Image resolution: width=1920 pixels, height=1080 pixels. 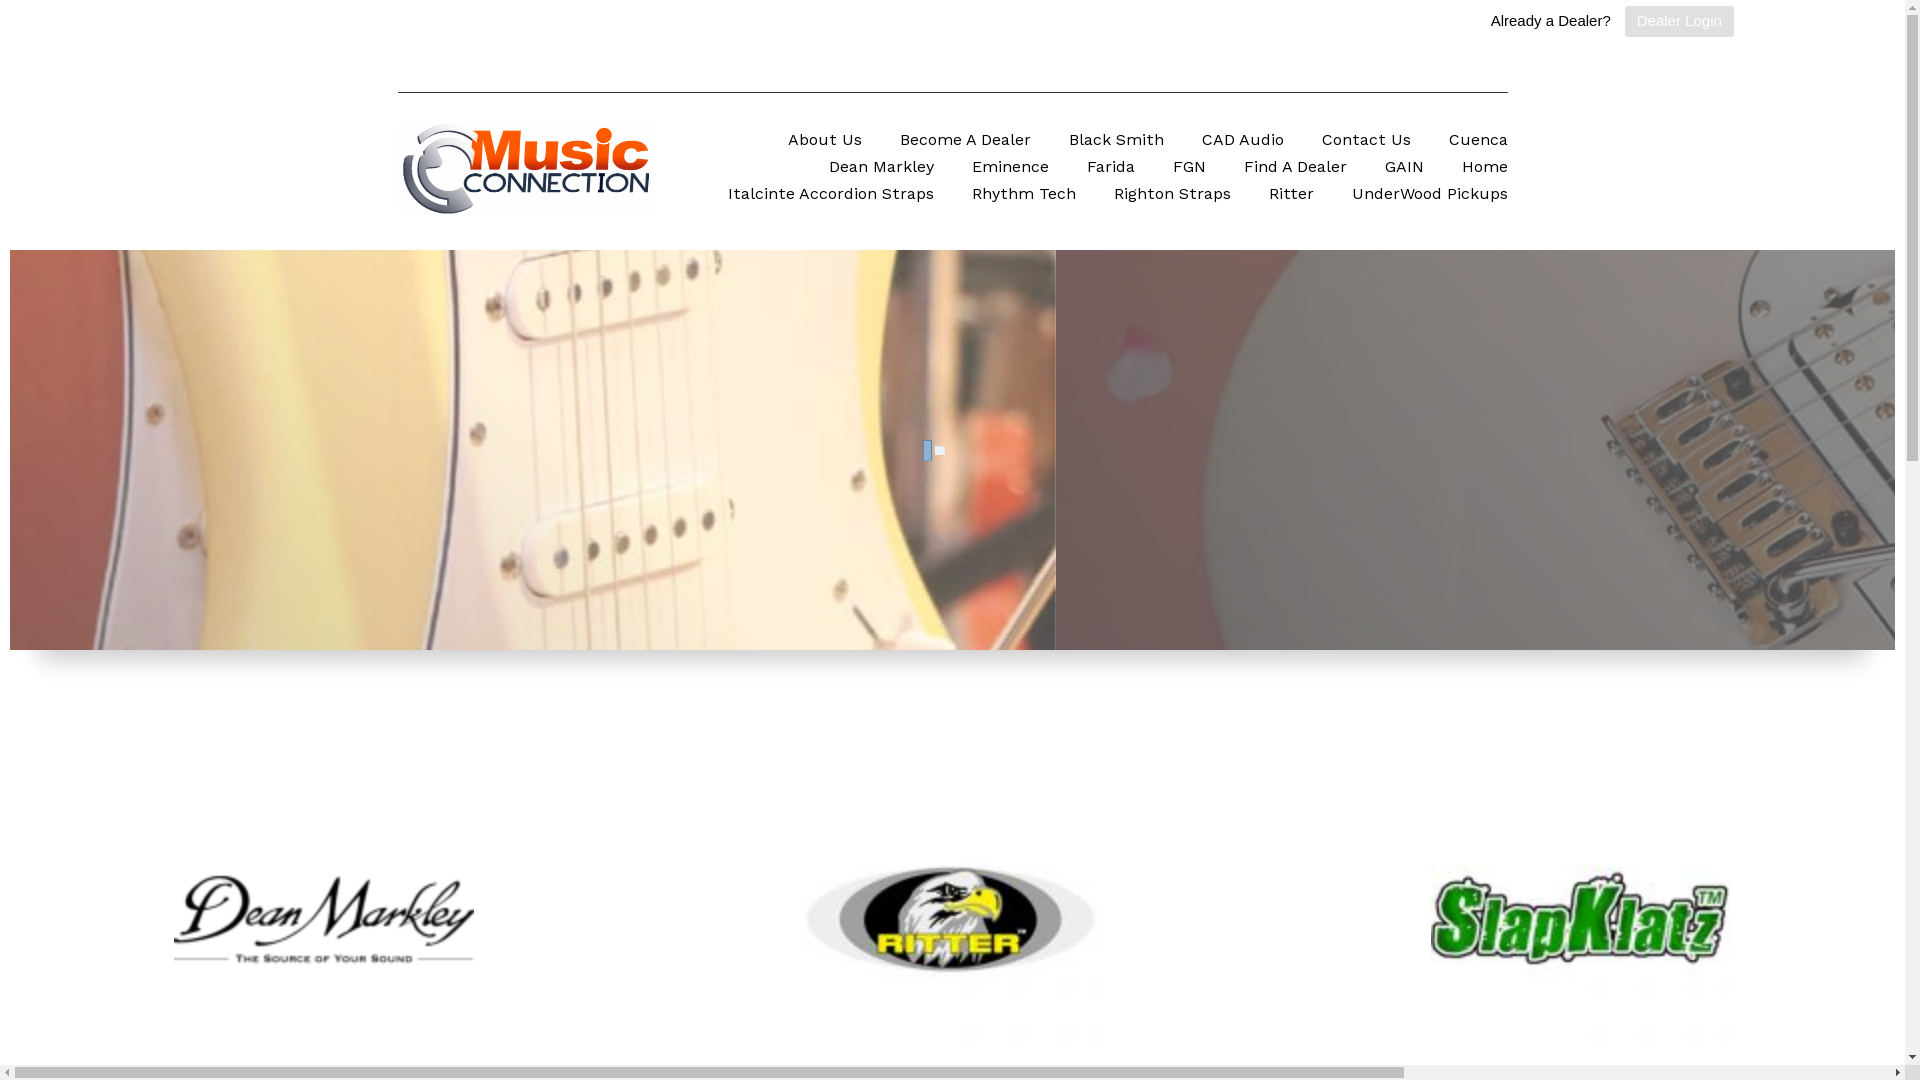 I want to click on Dean Markley, so click(x=880, y=168).